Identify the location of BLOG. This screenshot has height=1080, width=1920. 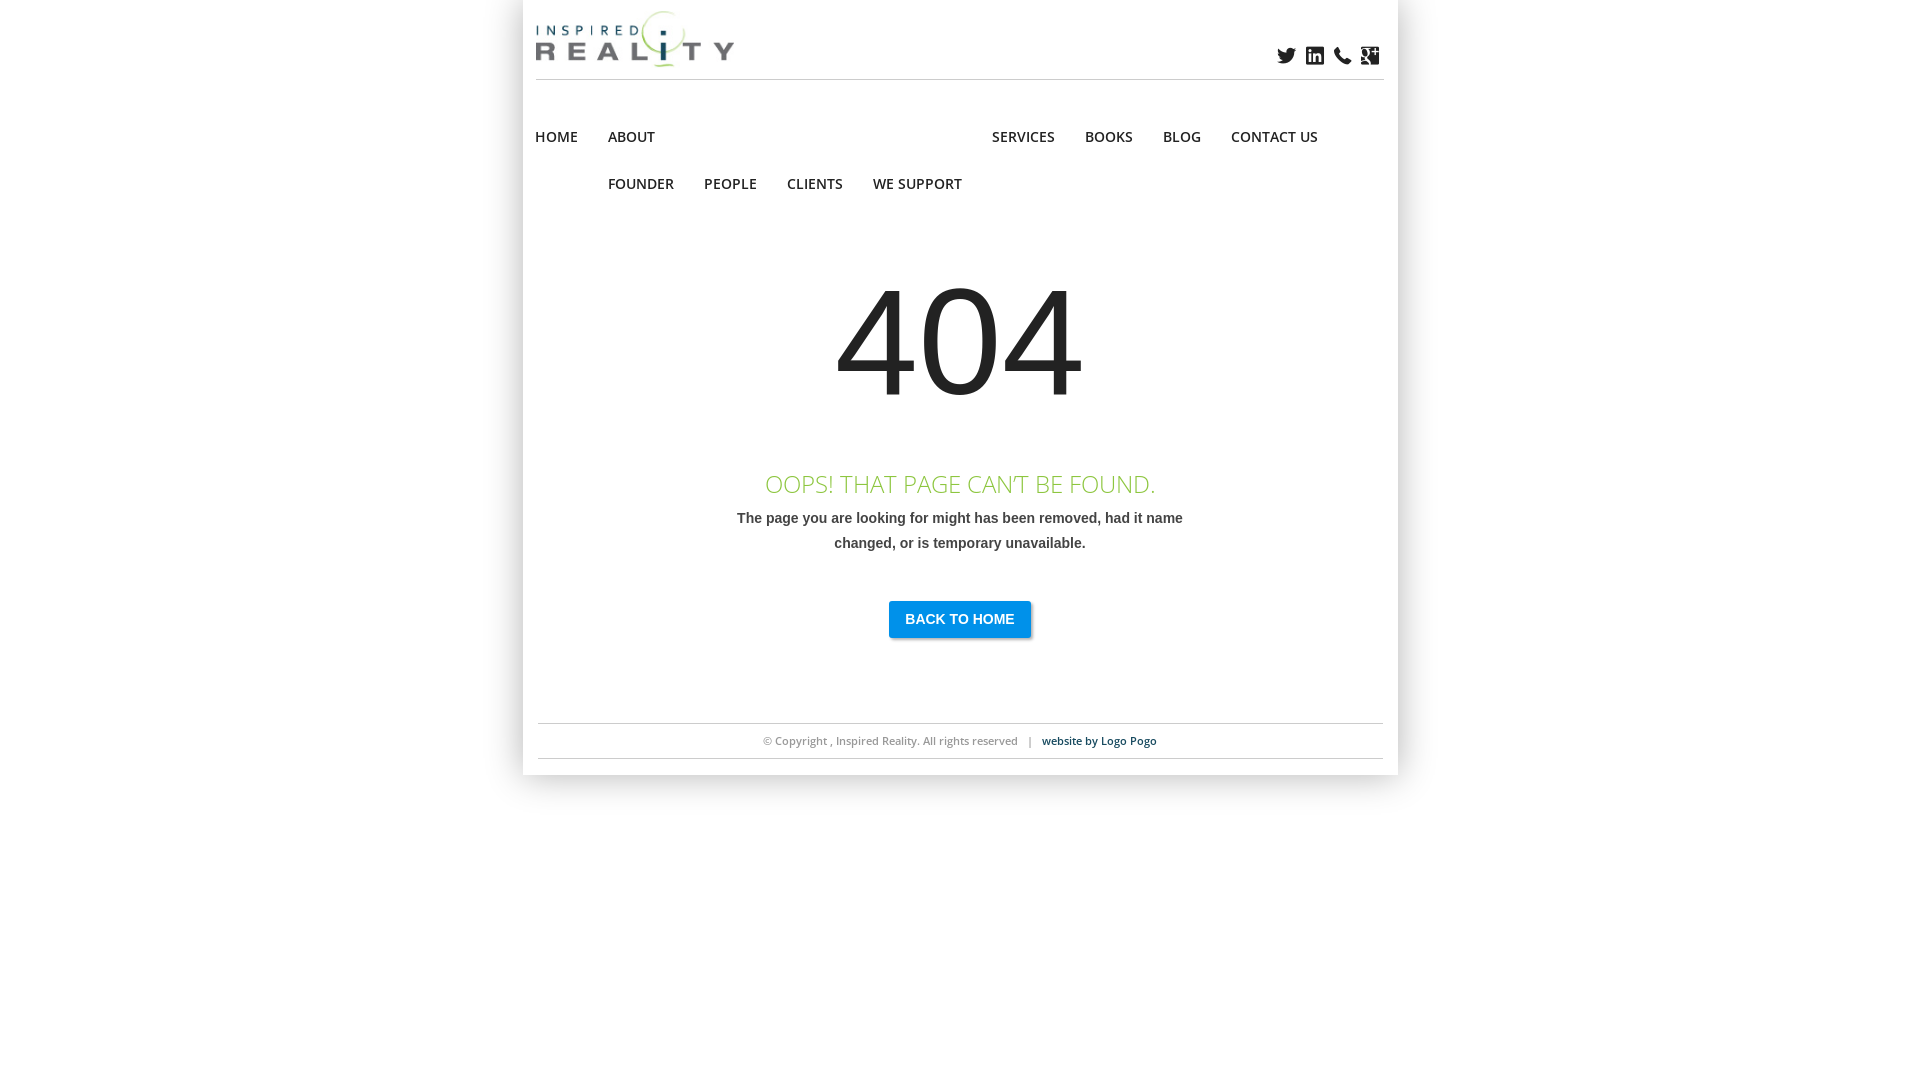
(1182, 136).